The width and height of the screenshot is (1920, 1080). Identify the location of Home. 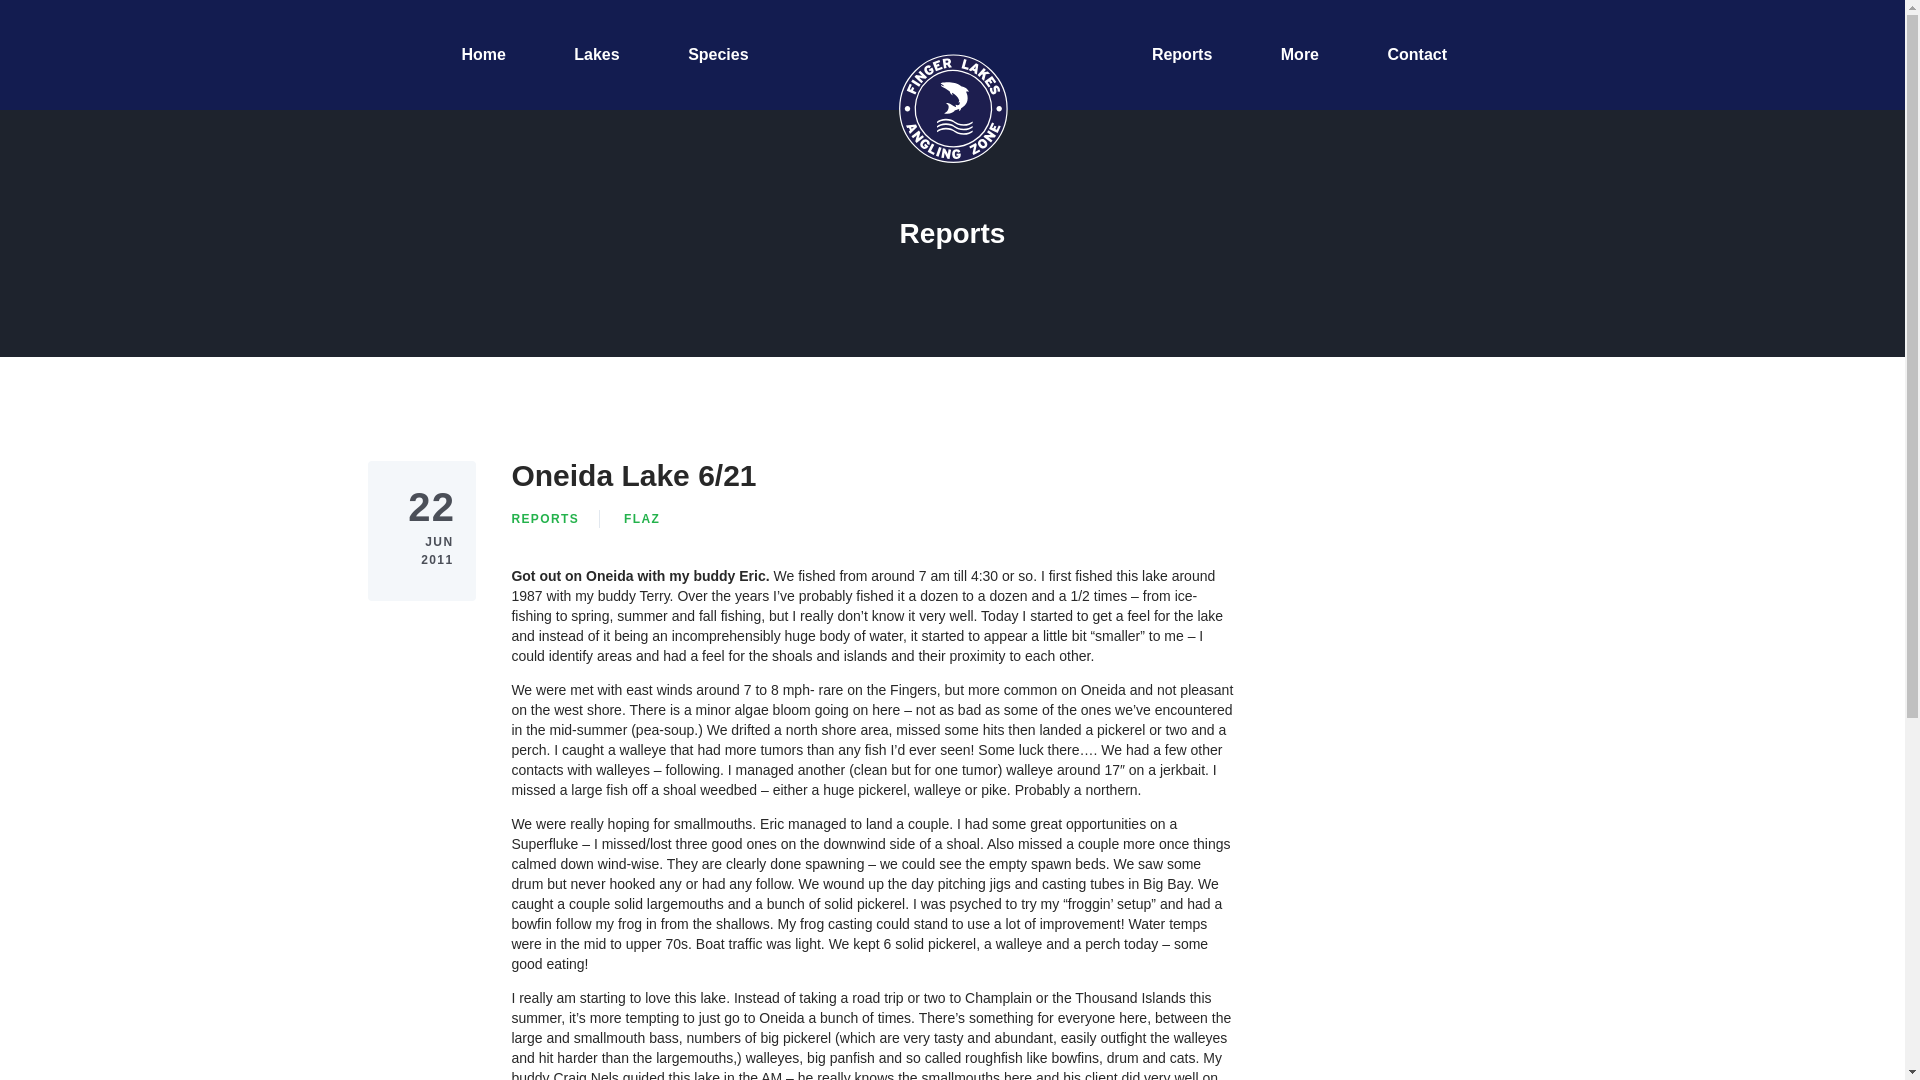
(482, 55).